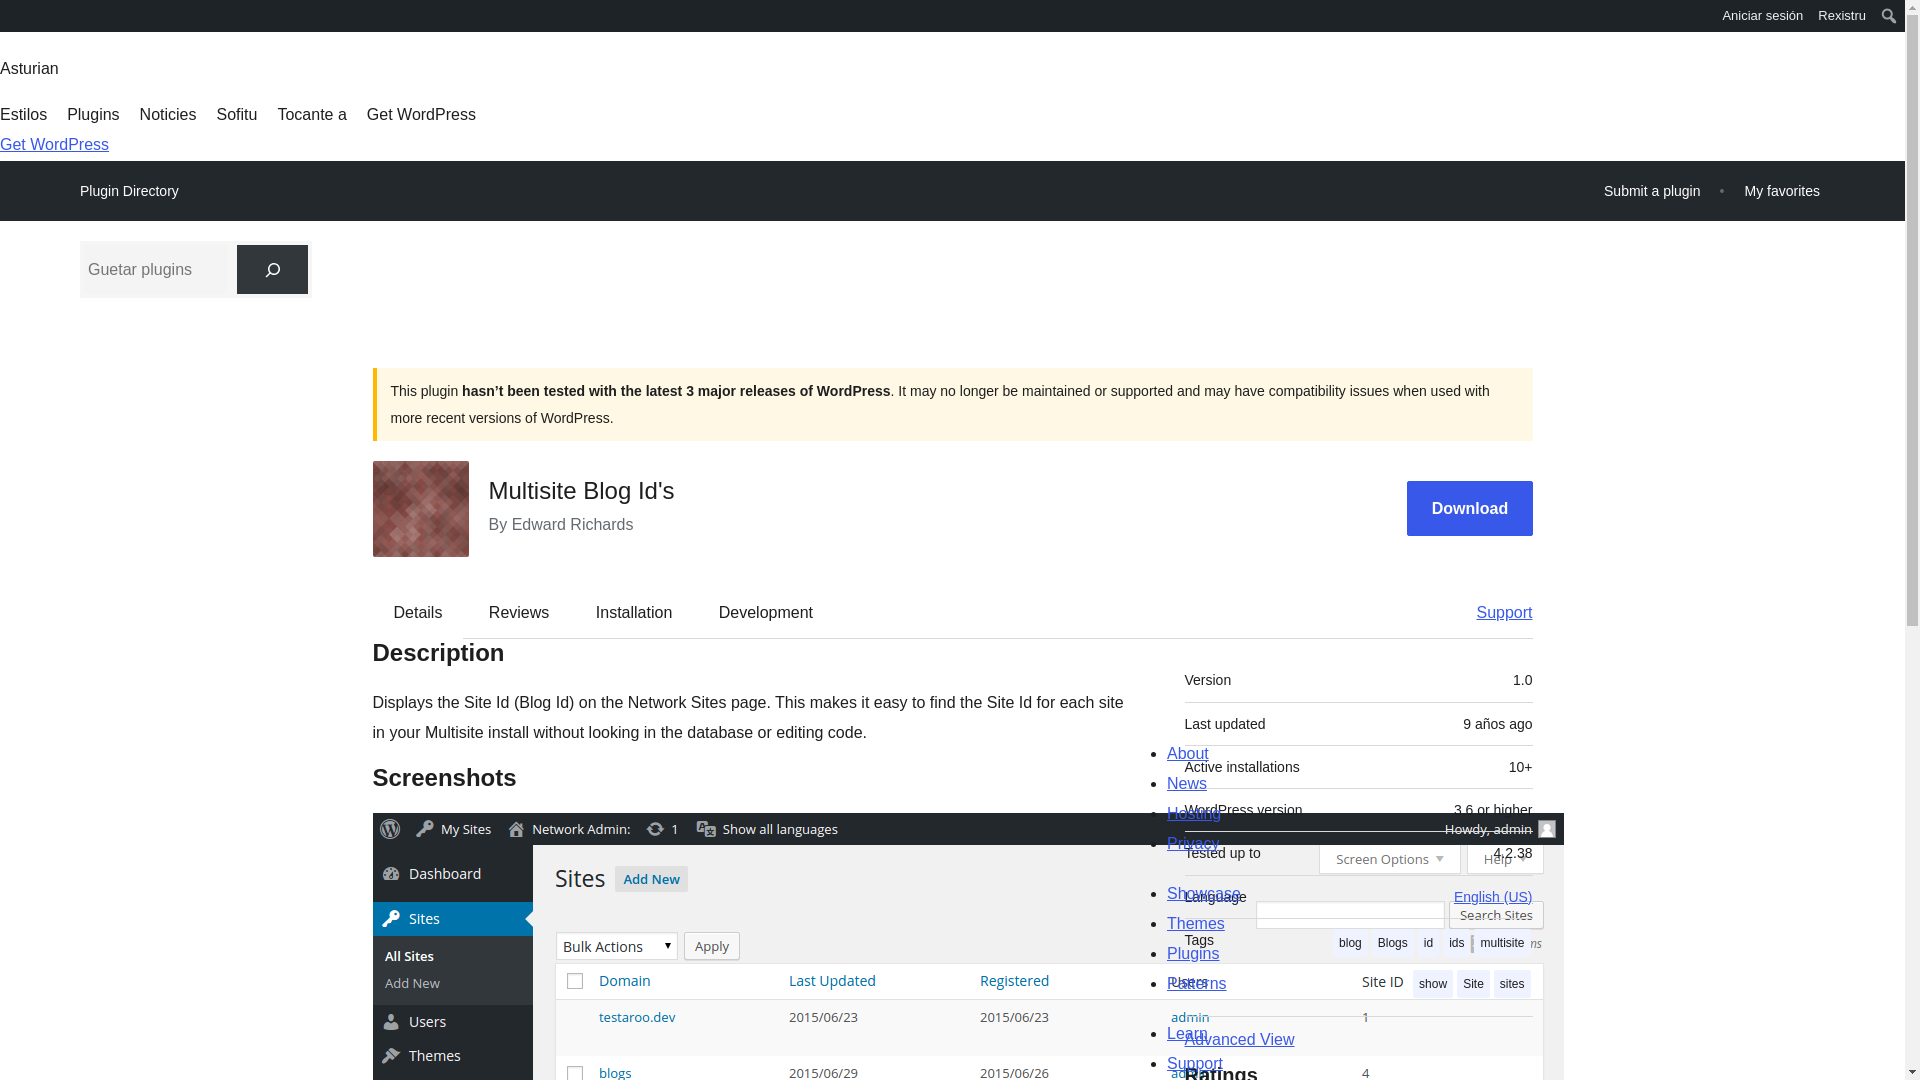 This screenshot has width=1920, height=1080. I want to click on Get WordPress, so click(54, 144).